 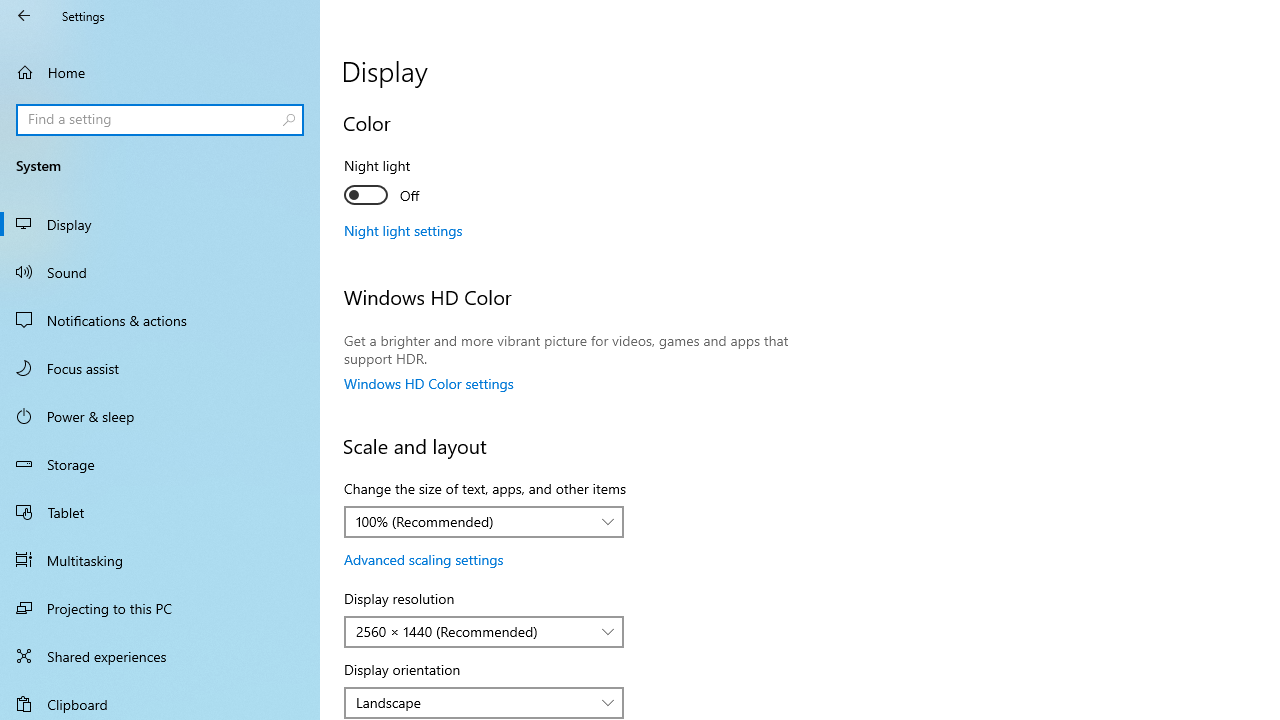 I want to click on Night light, so click(x=418, y=183).